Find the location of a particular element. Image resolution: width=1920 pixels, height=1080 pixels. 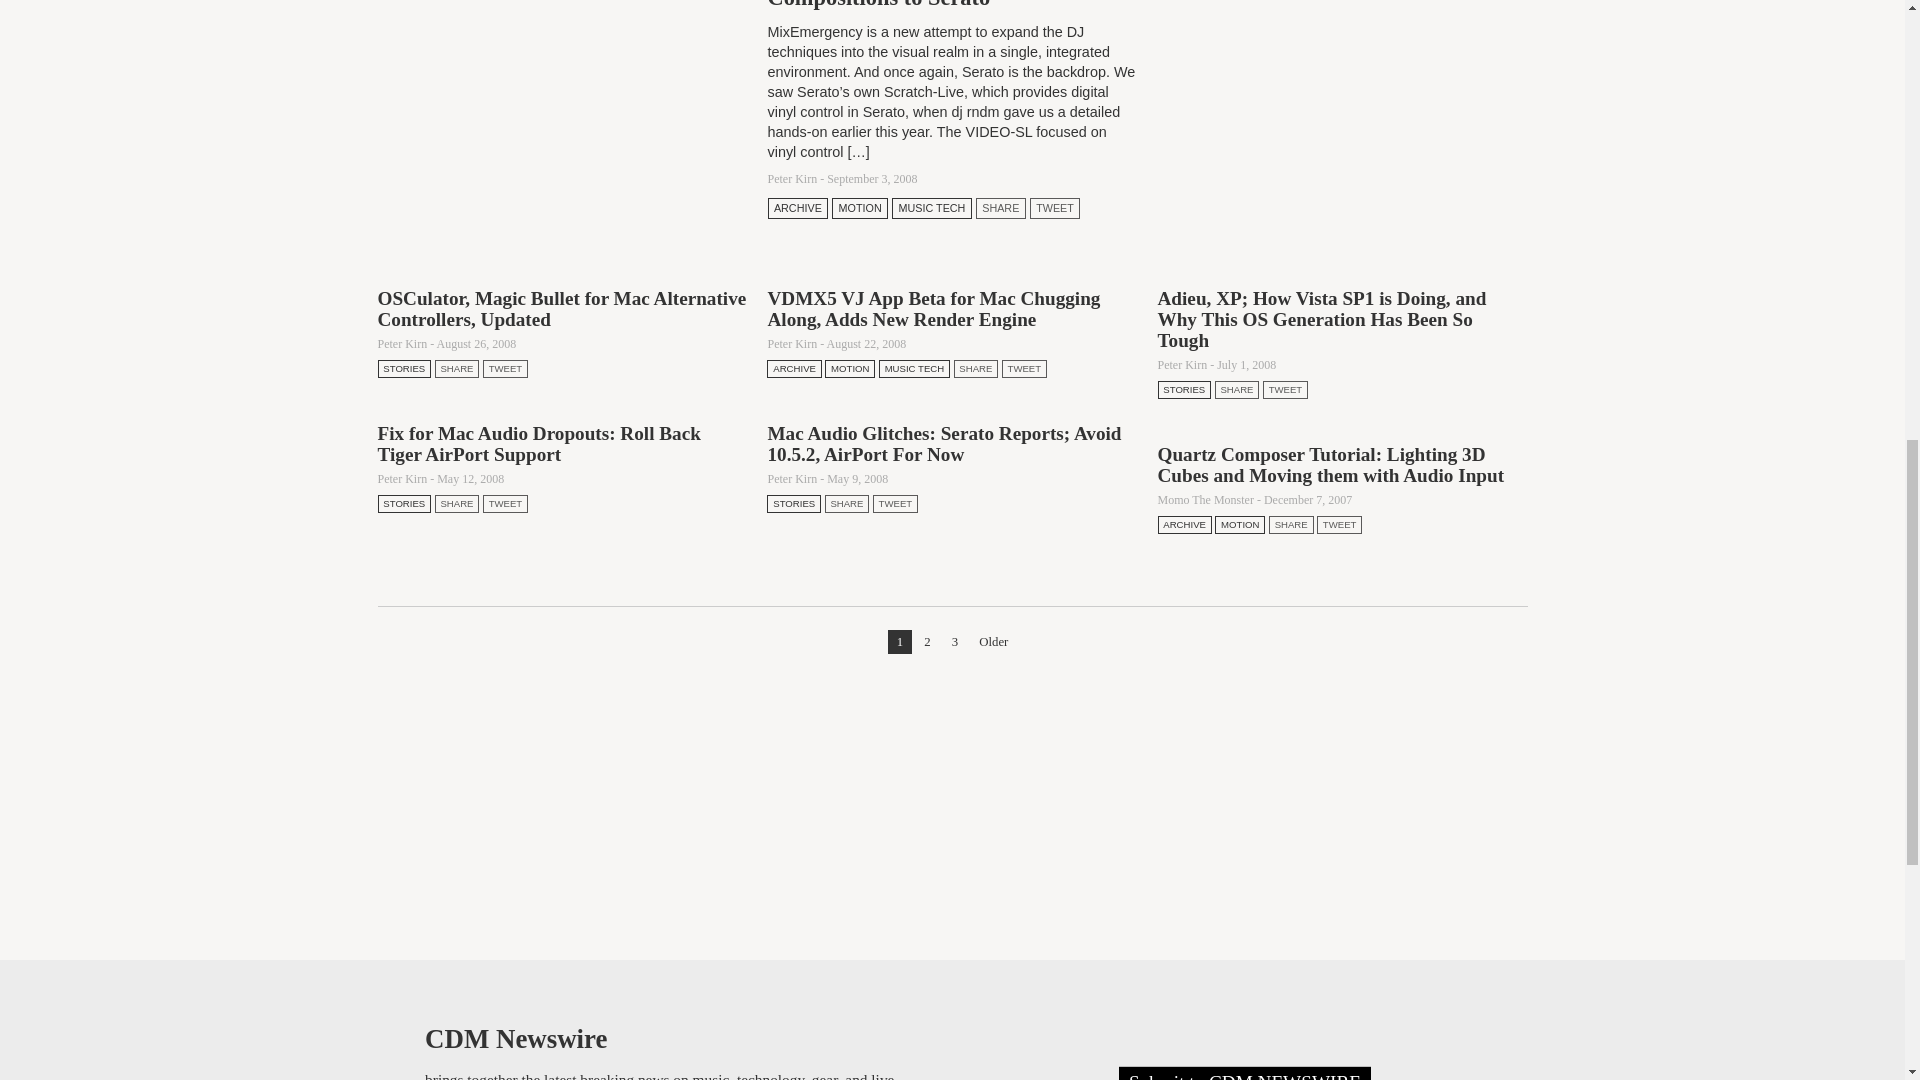

3rd party ad content is located at coordinates (952, 802).